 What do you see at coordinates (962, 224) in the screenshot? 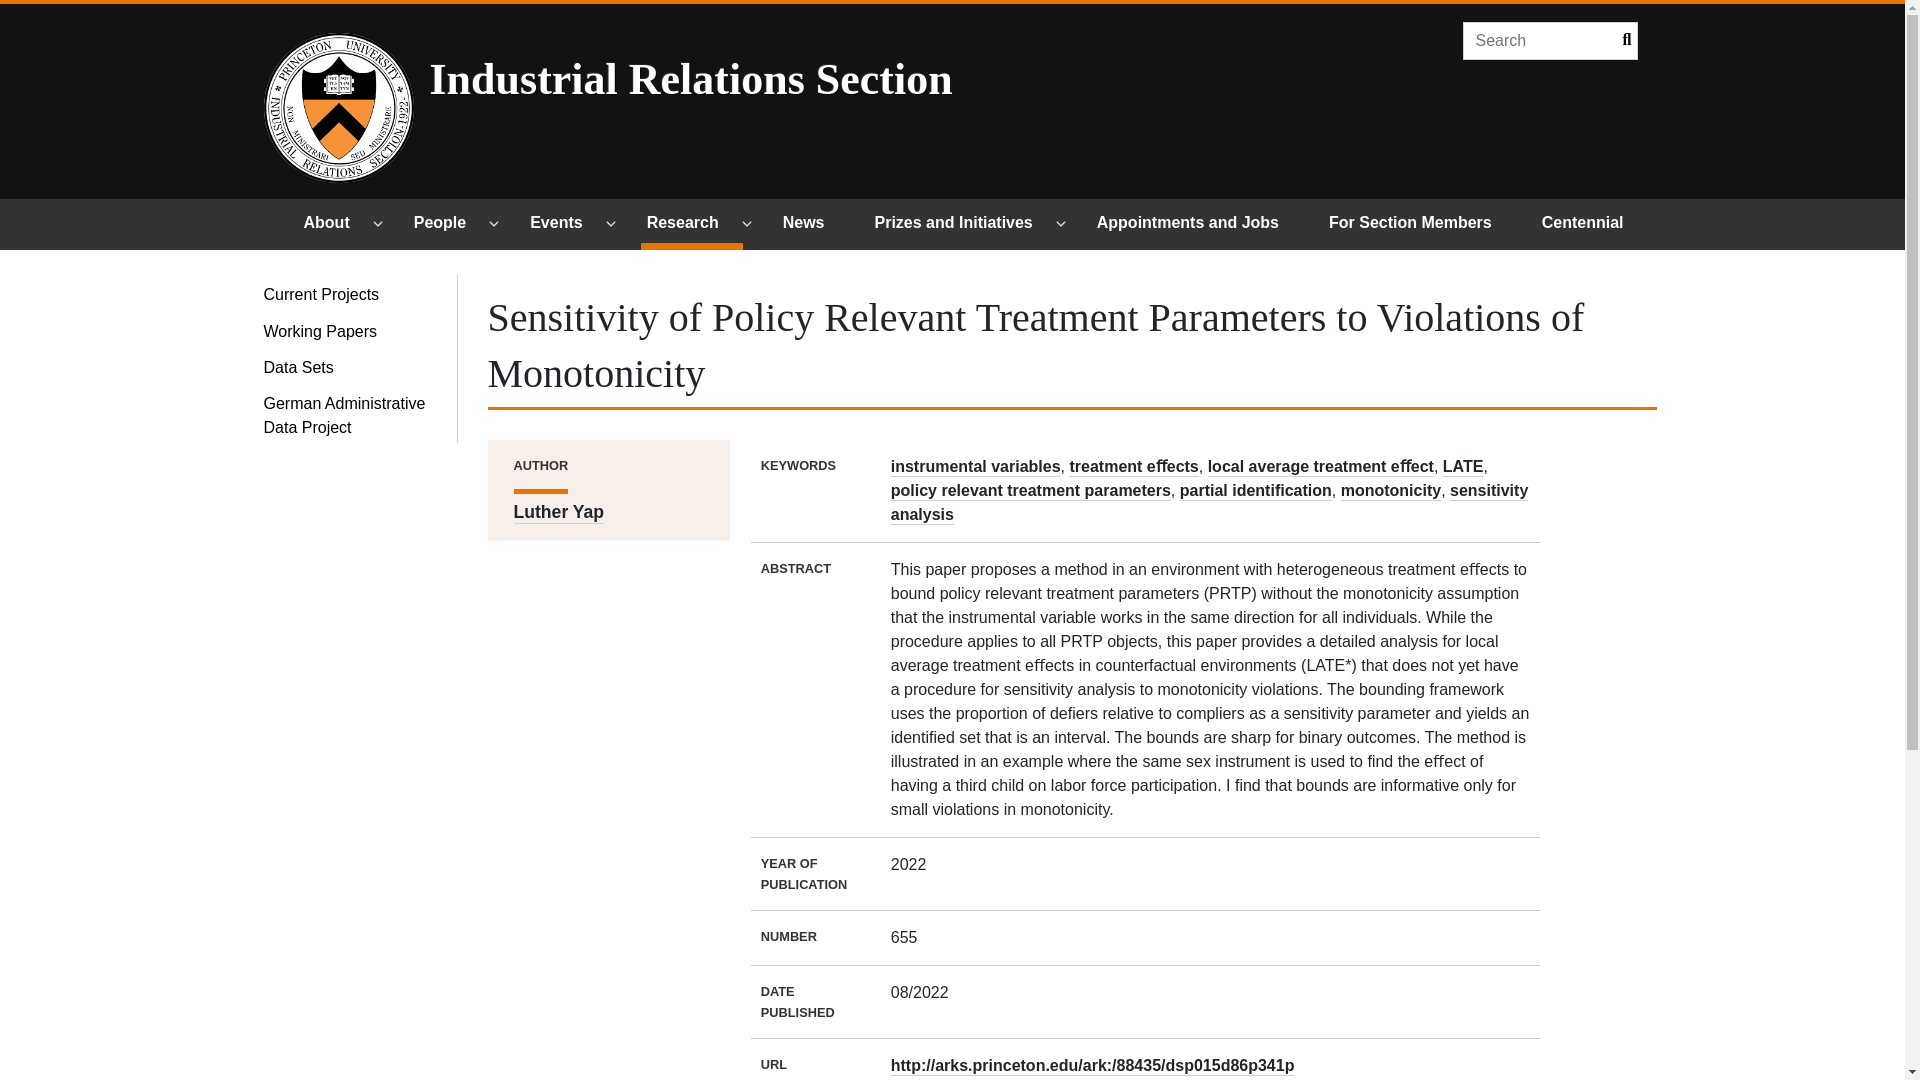
I see `Prizes and Initiatives` at bounding box center [962, 224].